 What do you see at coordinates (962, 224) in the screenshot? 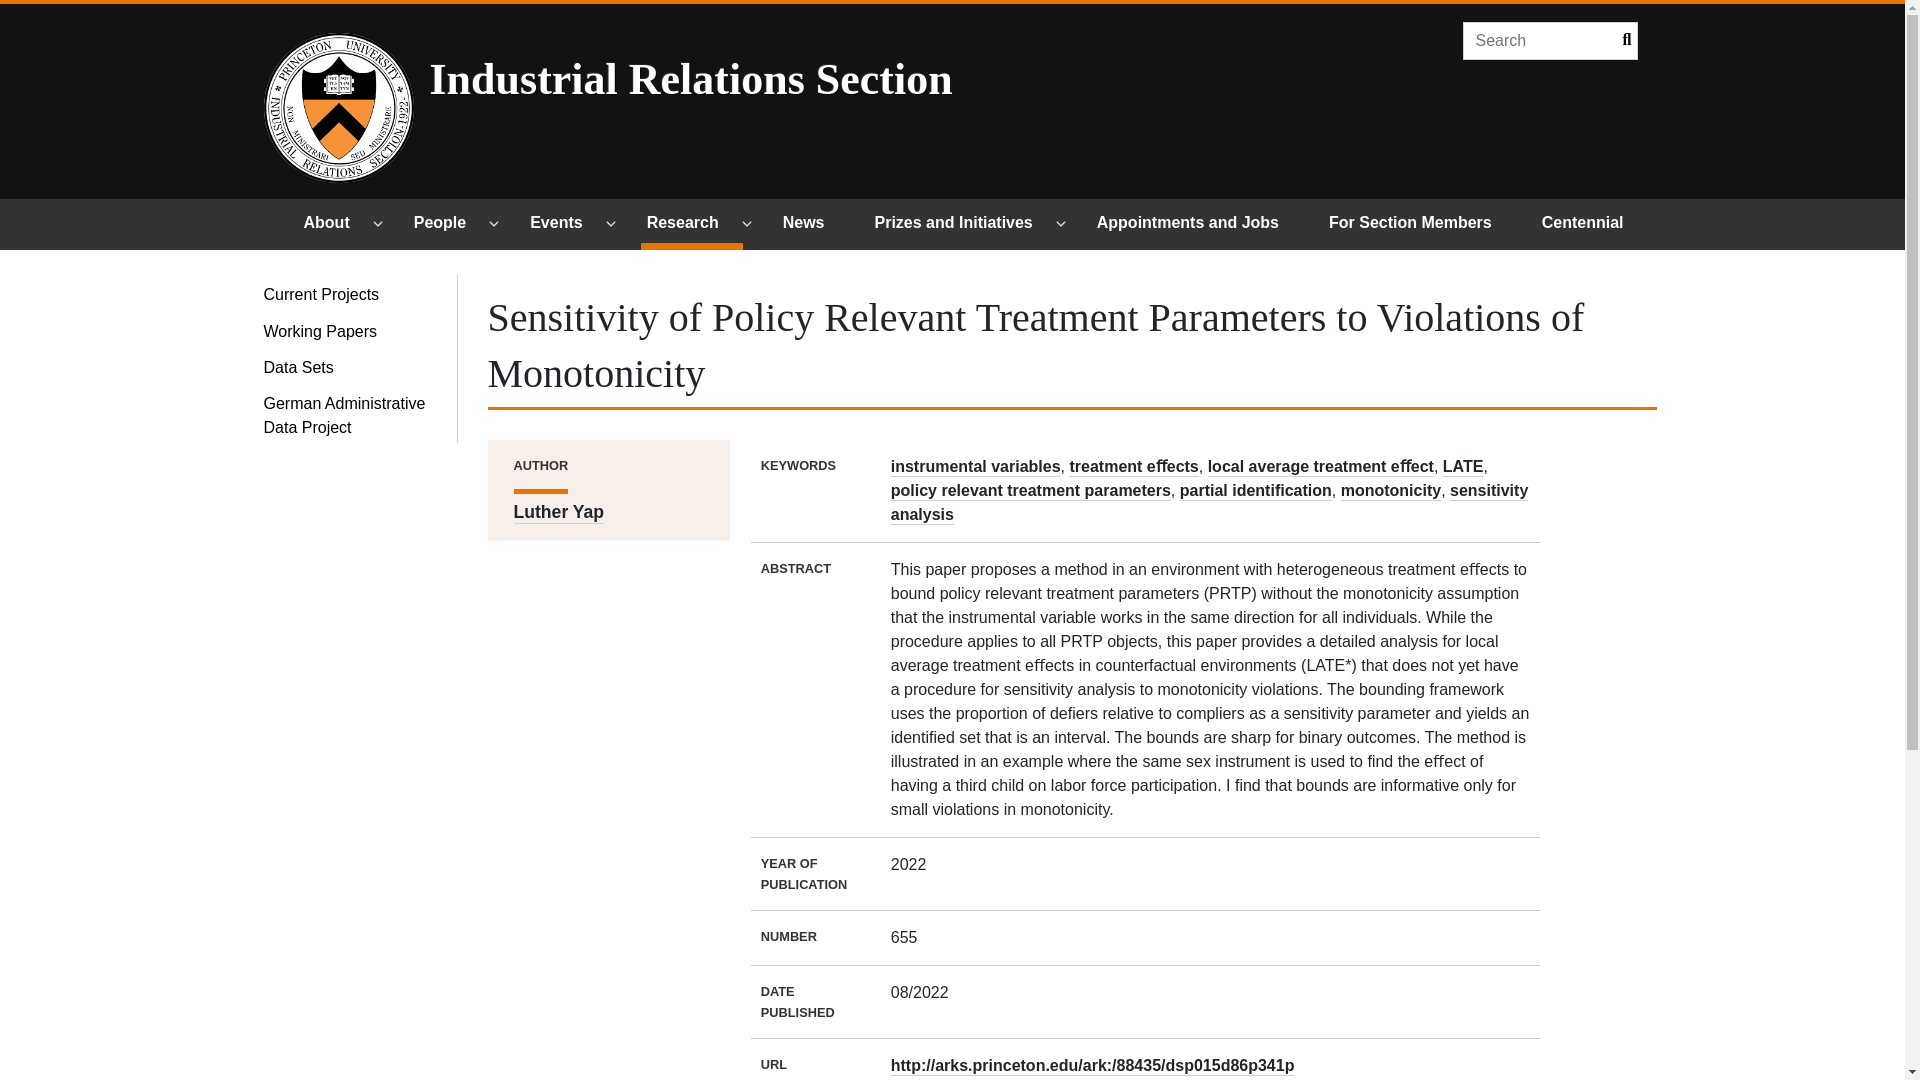
I see `Prizes and Initiatives` at bounding box center [962, 224].